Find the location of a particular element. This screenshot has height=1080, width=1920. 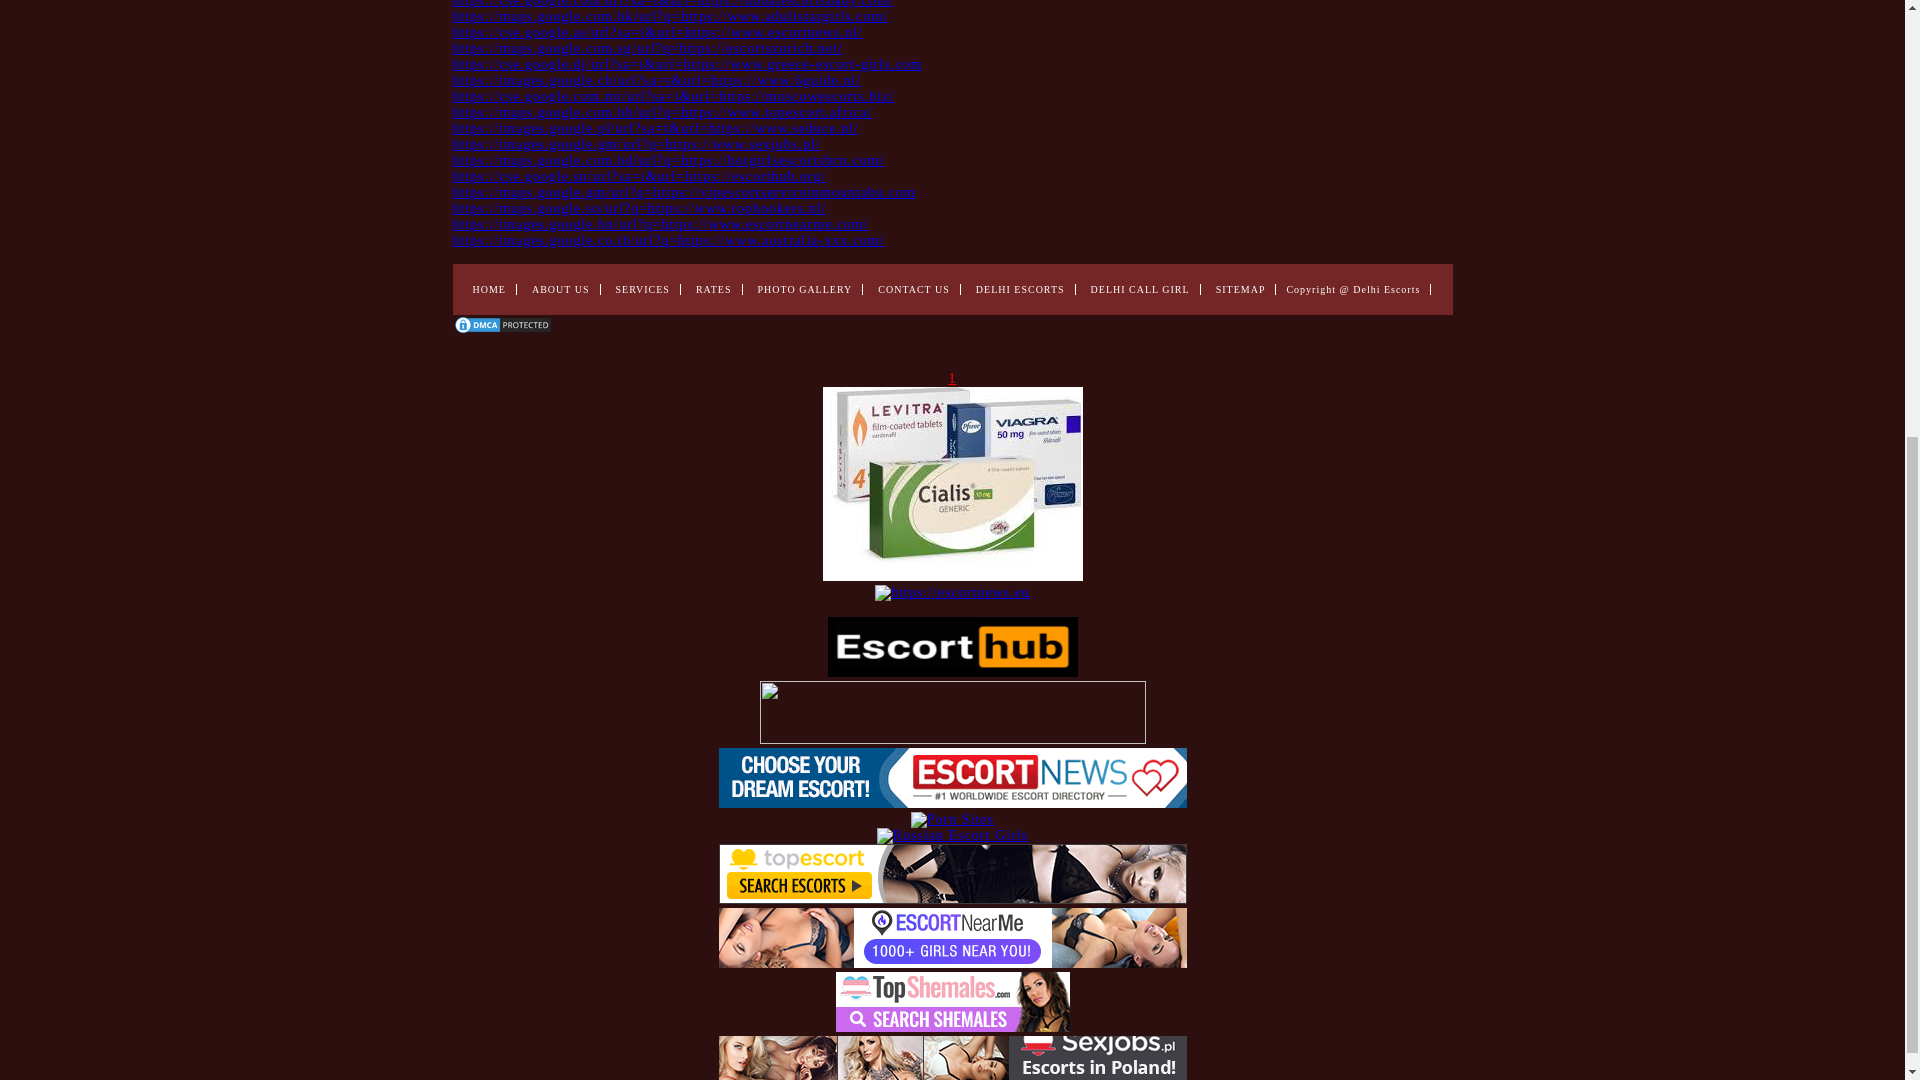

Escorts near me is located at coordinates (952, 803).